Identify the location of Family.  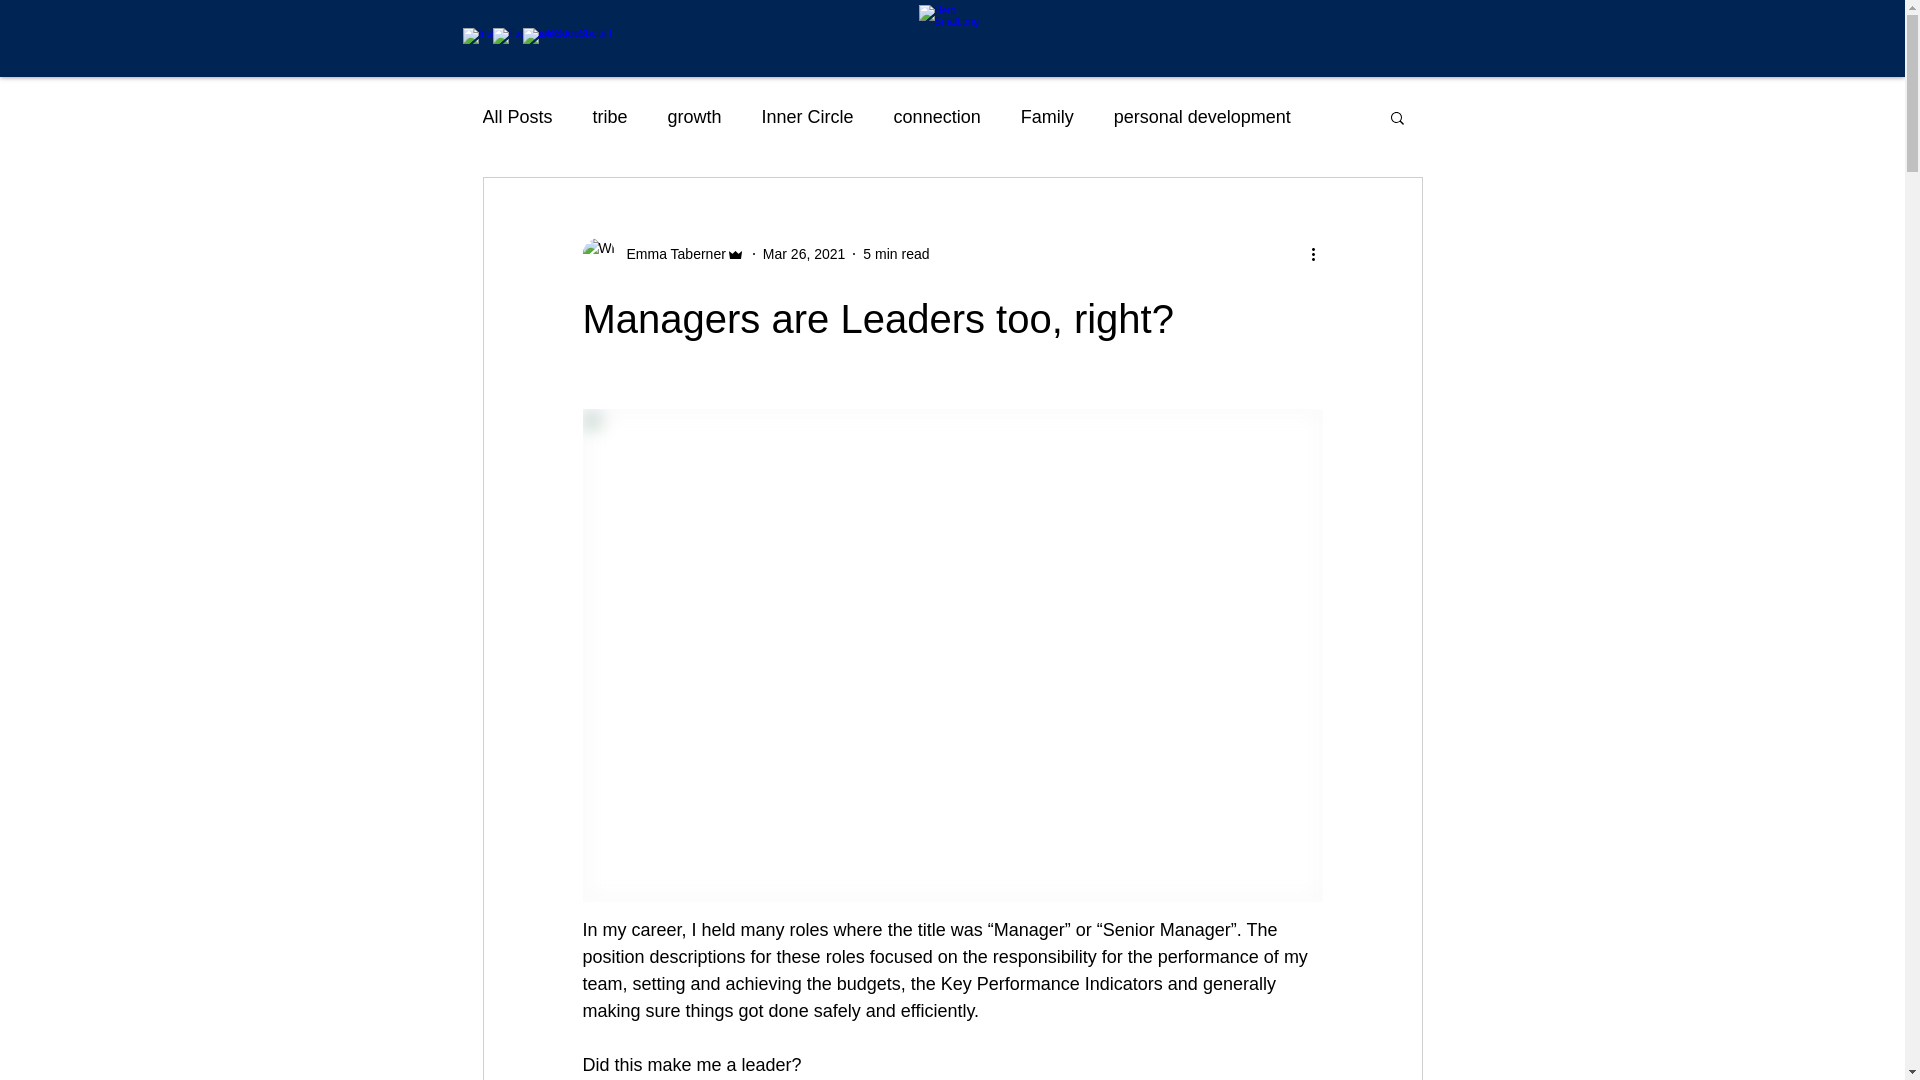
(1048, 116).